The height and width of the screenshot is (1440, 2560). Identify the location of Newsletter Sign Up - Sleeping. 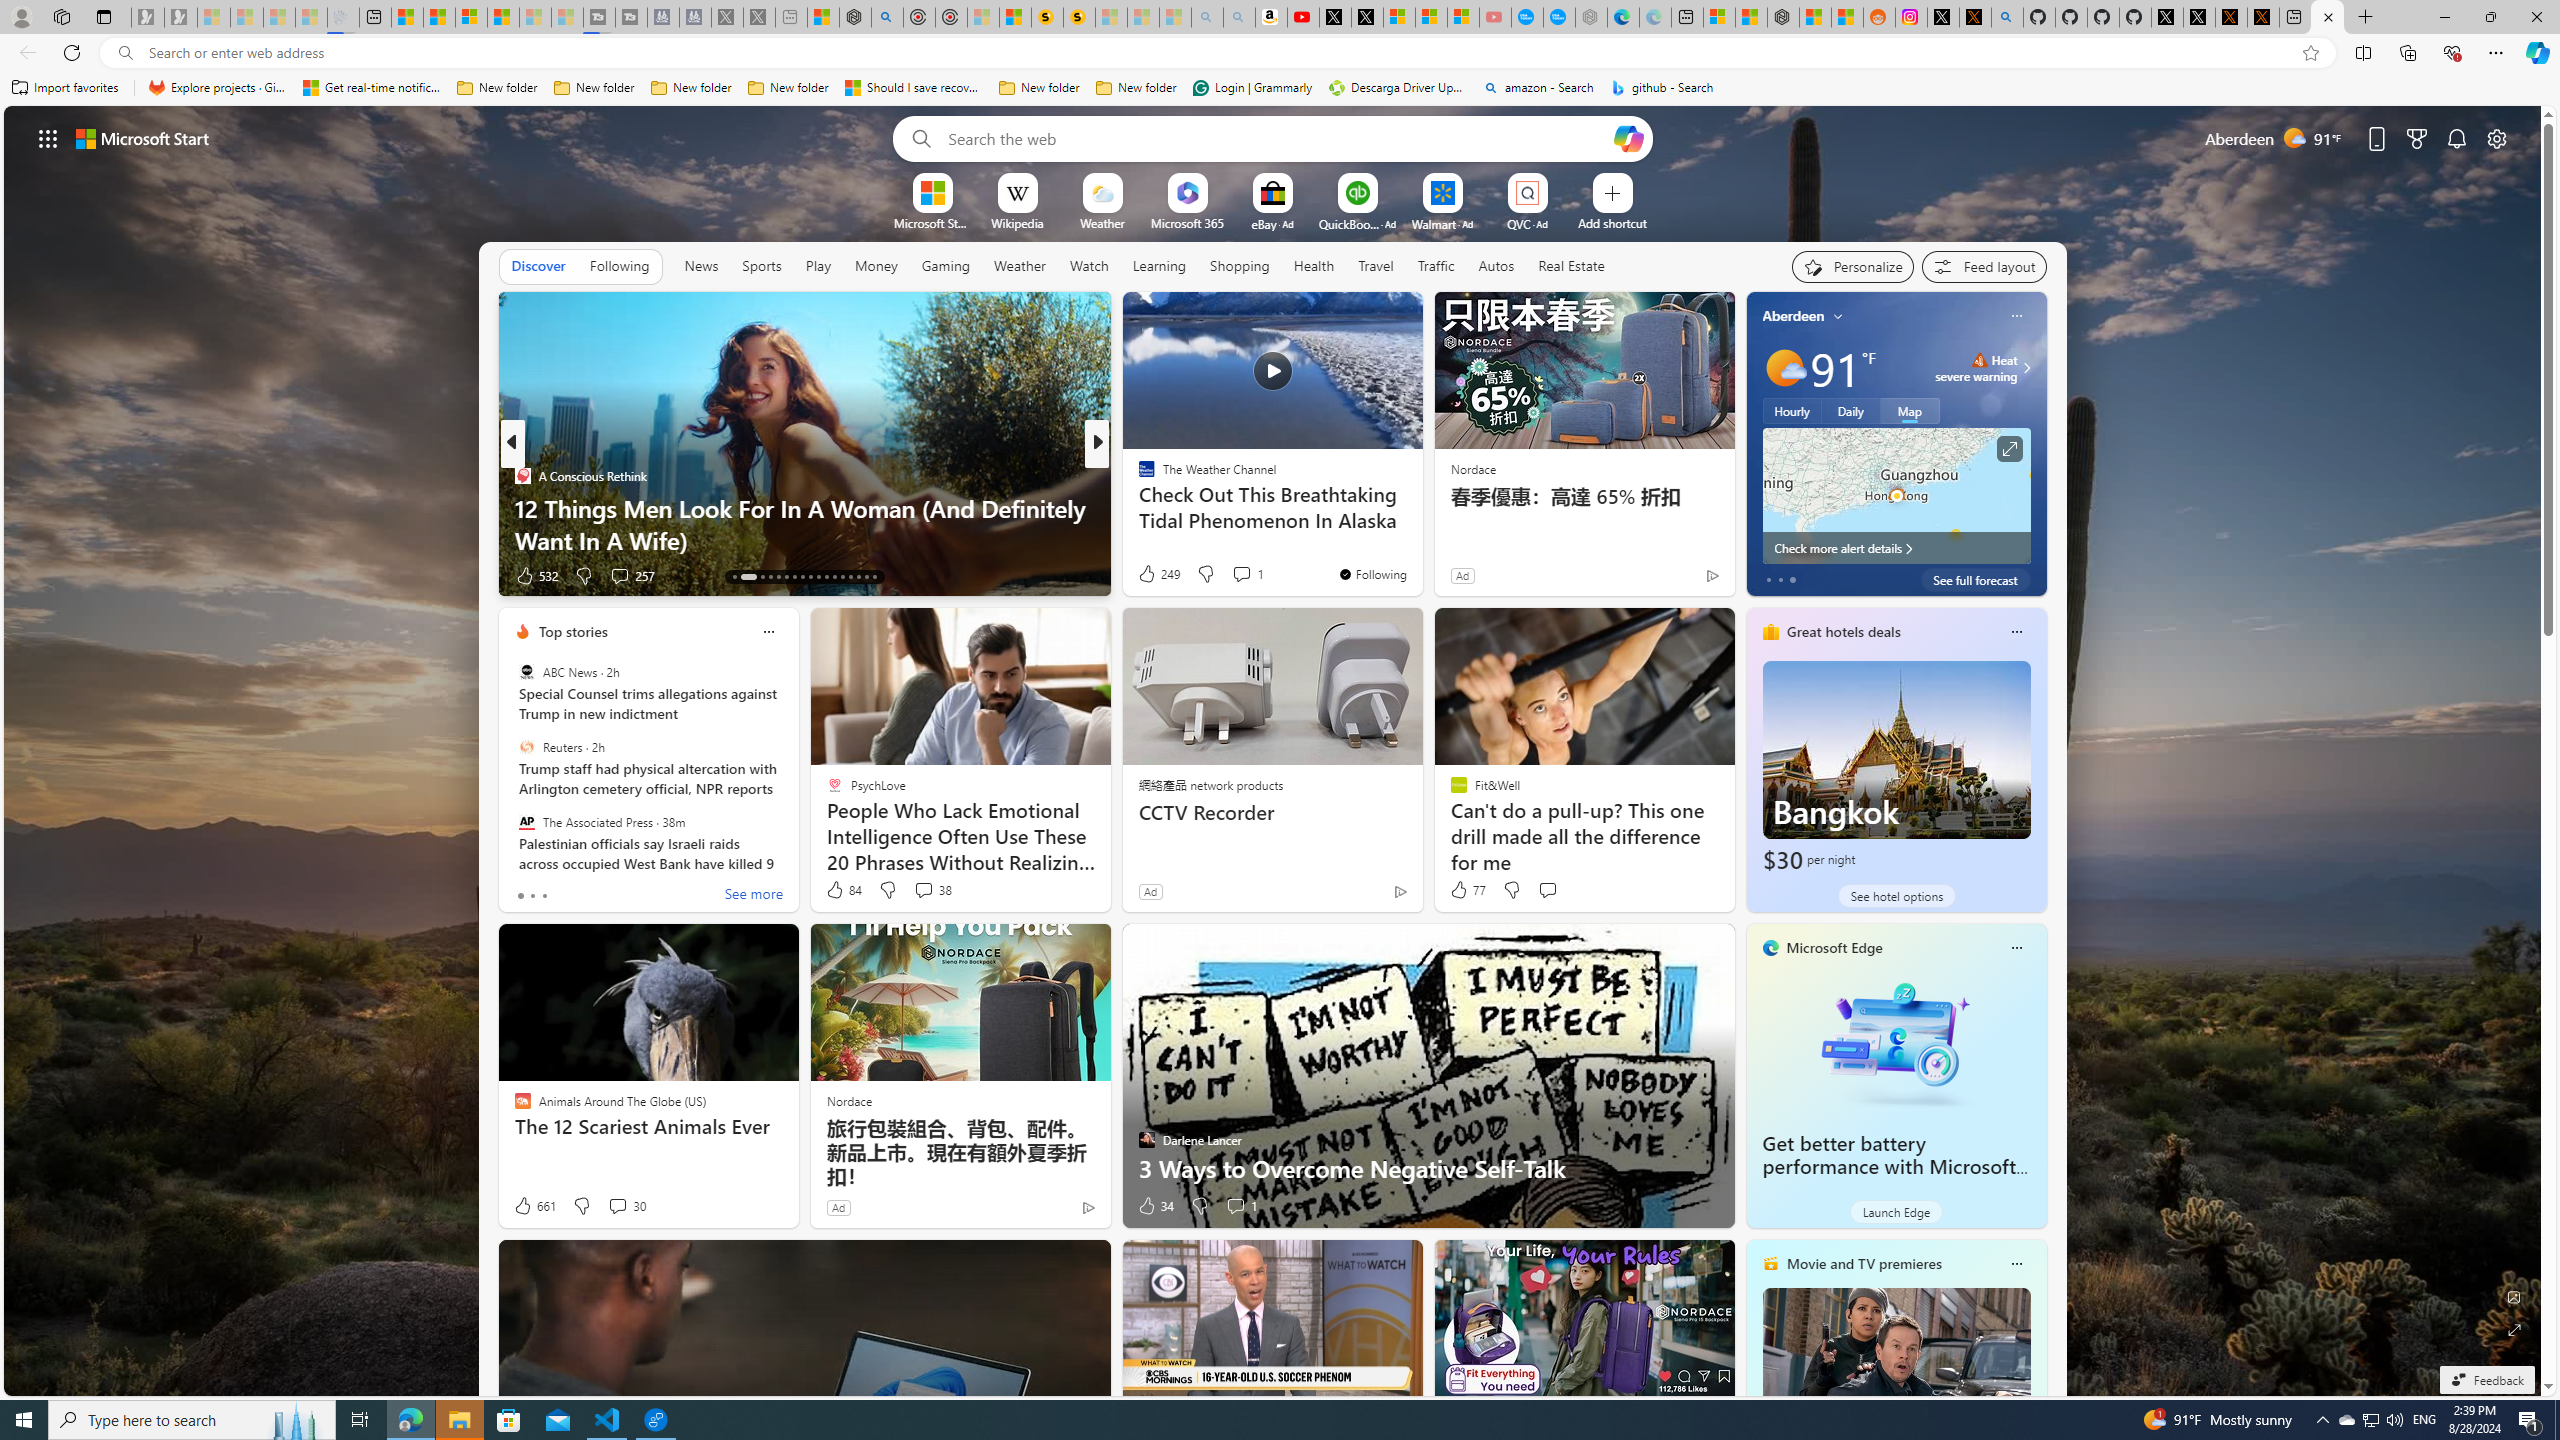
(180, 17).